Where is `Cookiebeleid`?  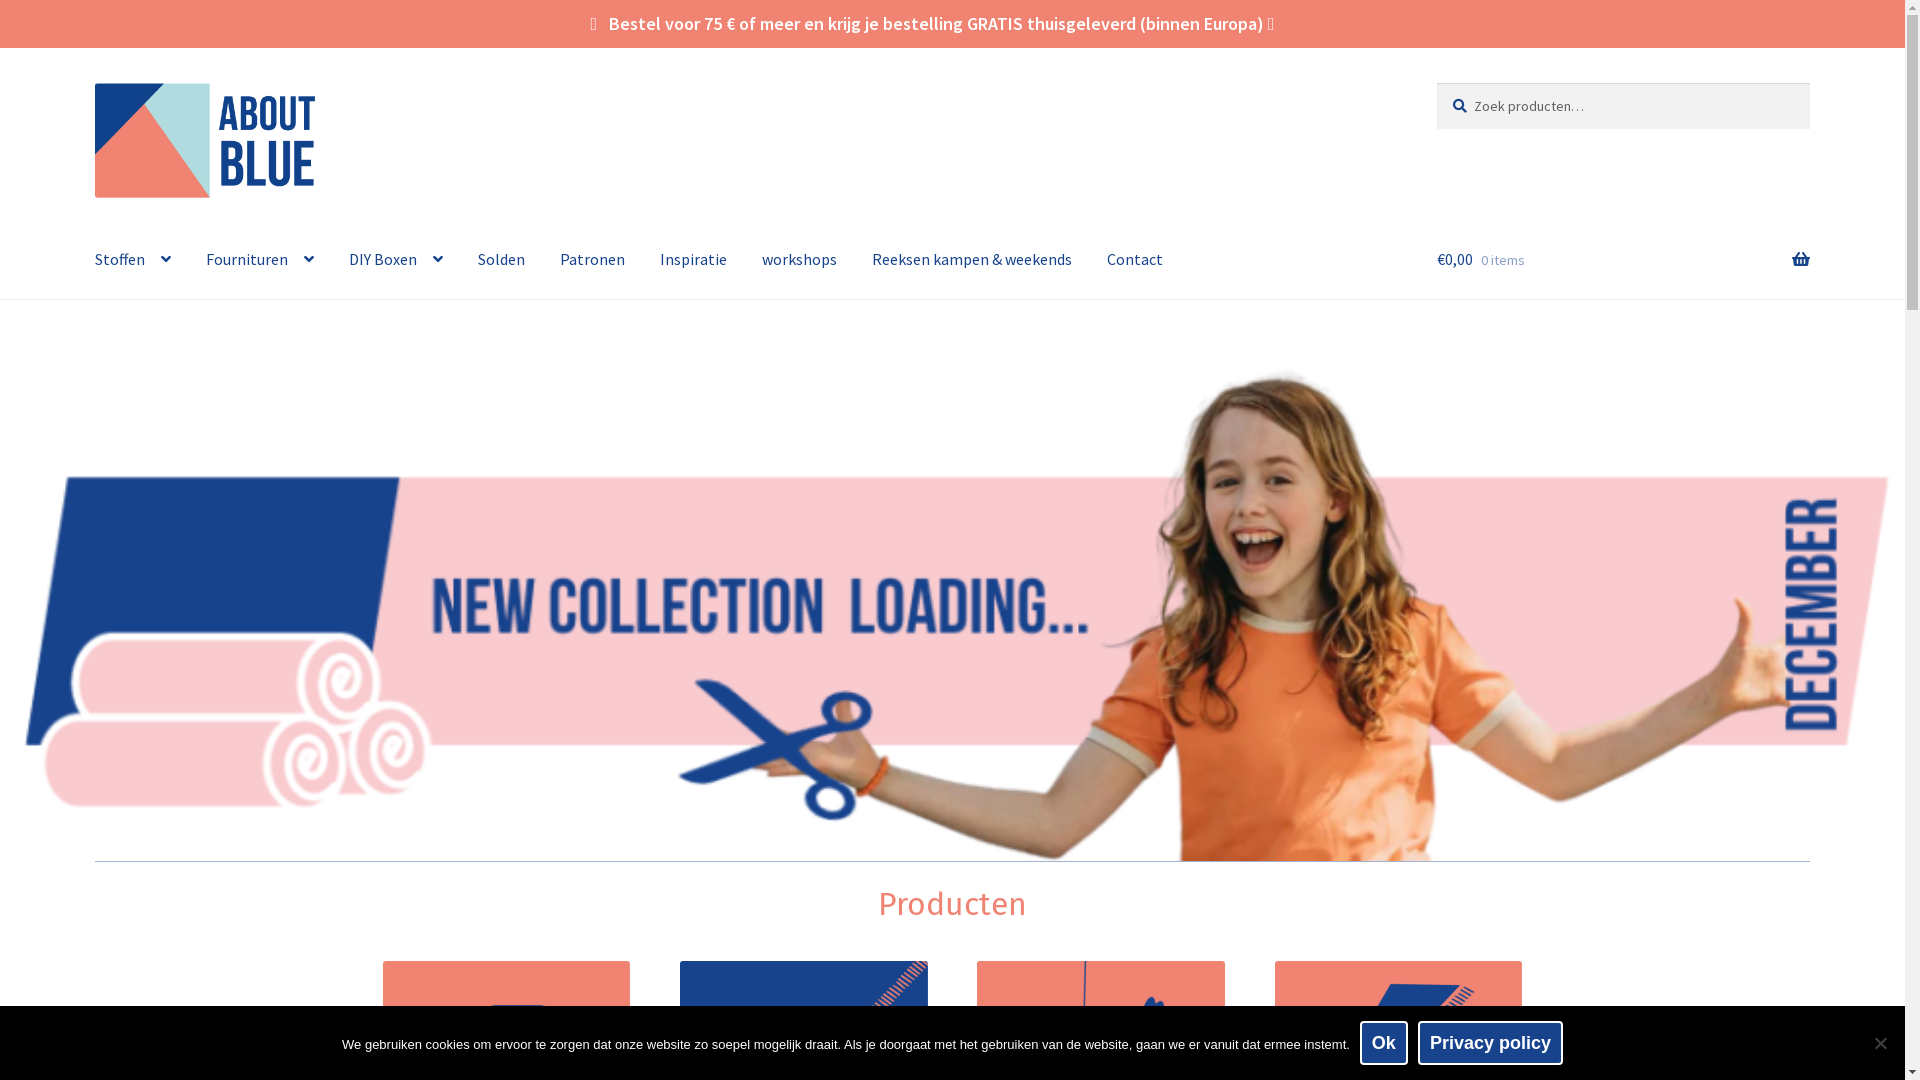 Cookiebeleid is located at coordinates (390, 1044).